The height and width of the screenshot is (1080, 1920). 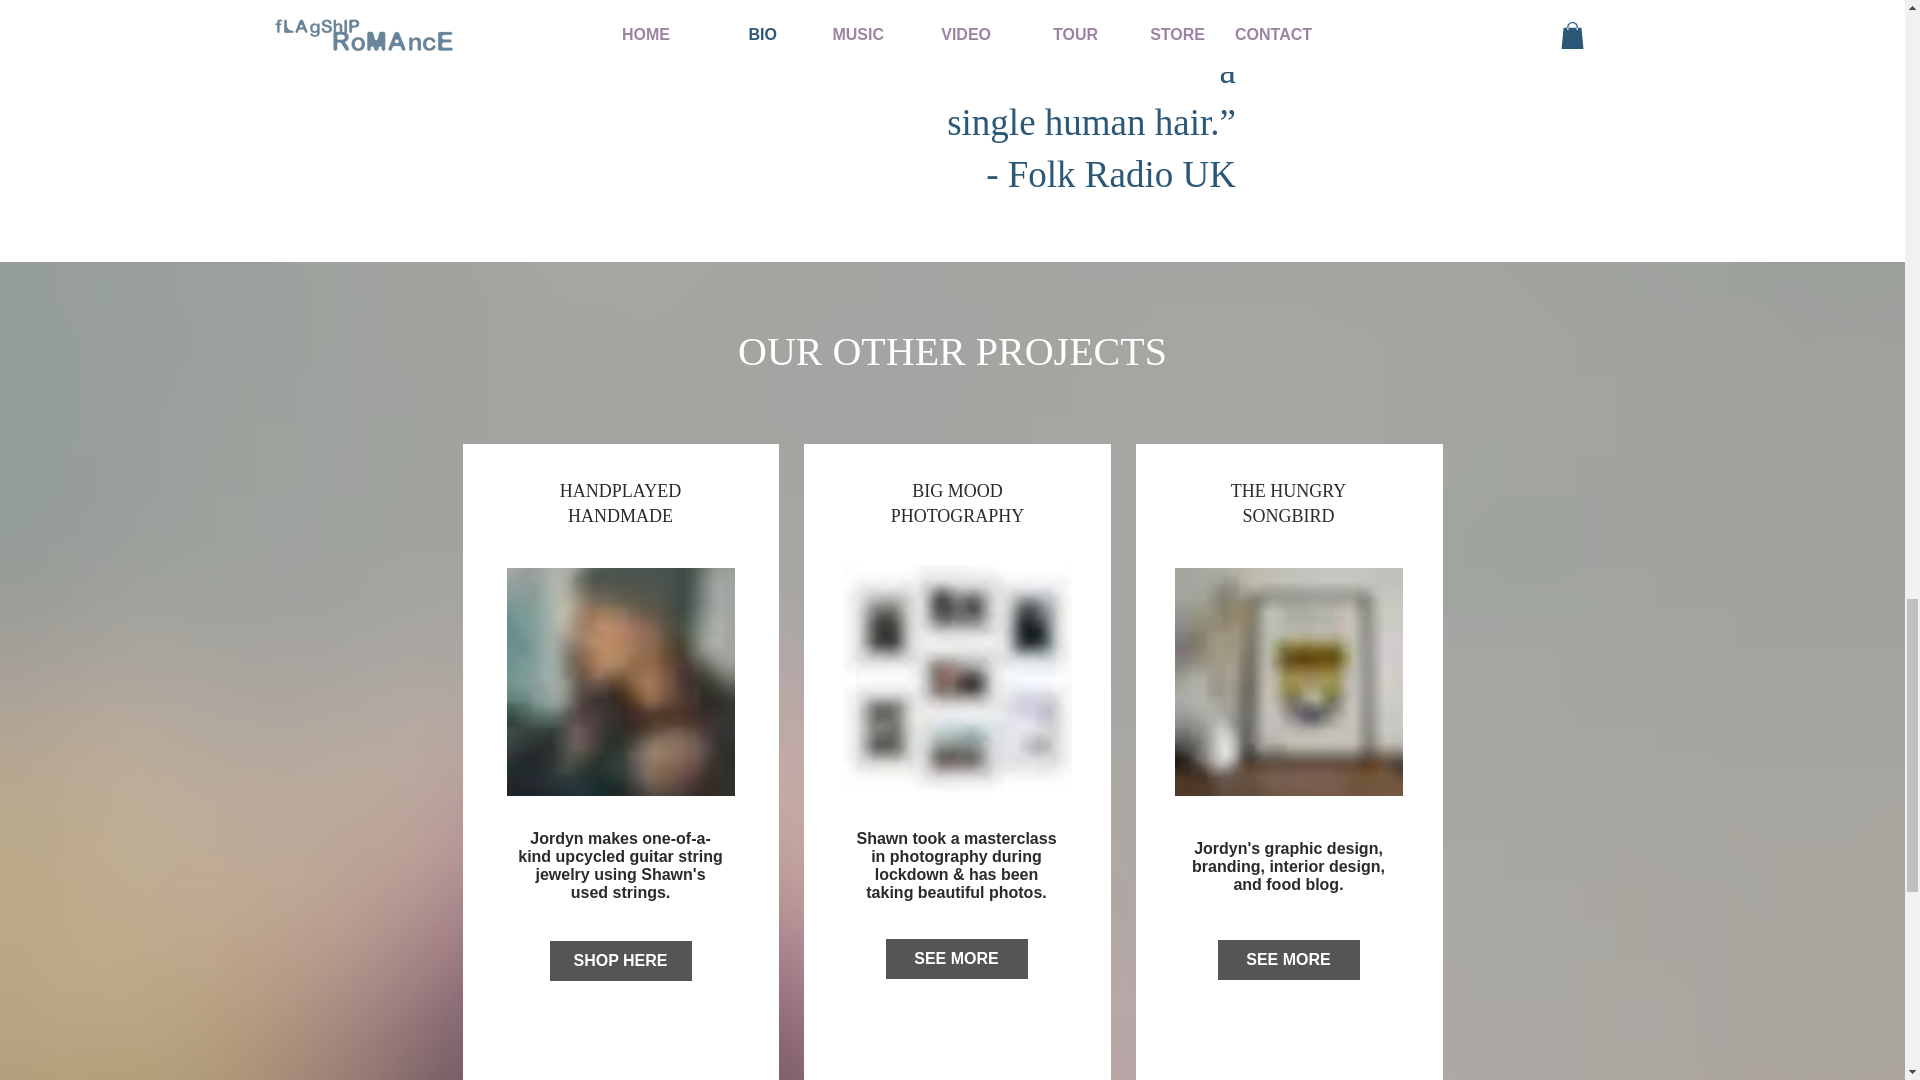 I want to click on SEE MORE, so click(x=1288, y=959).